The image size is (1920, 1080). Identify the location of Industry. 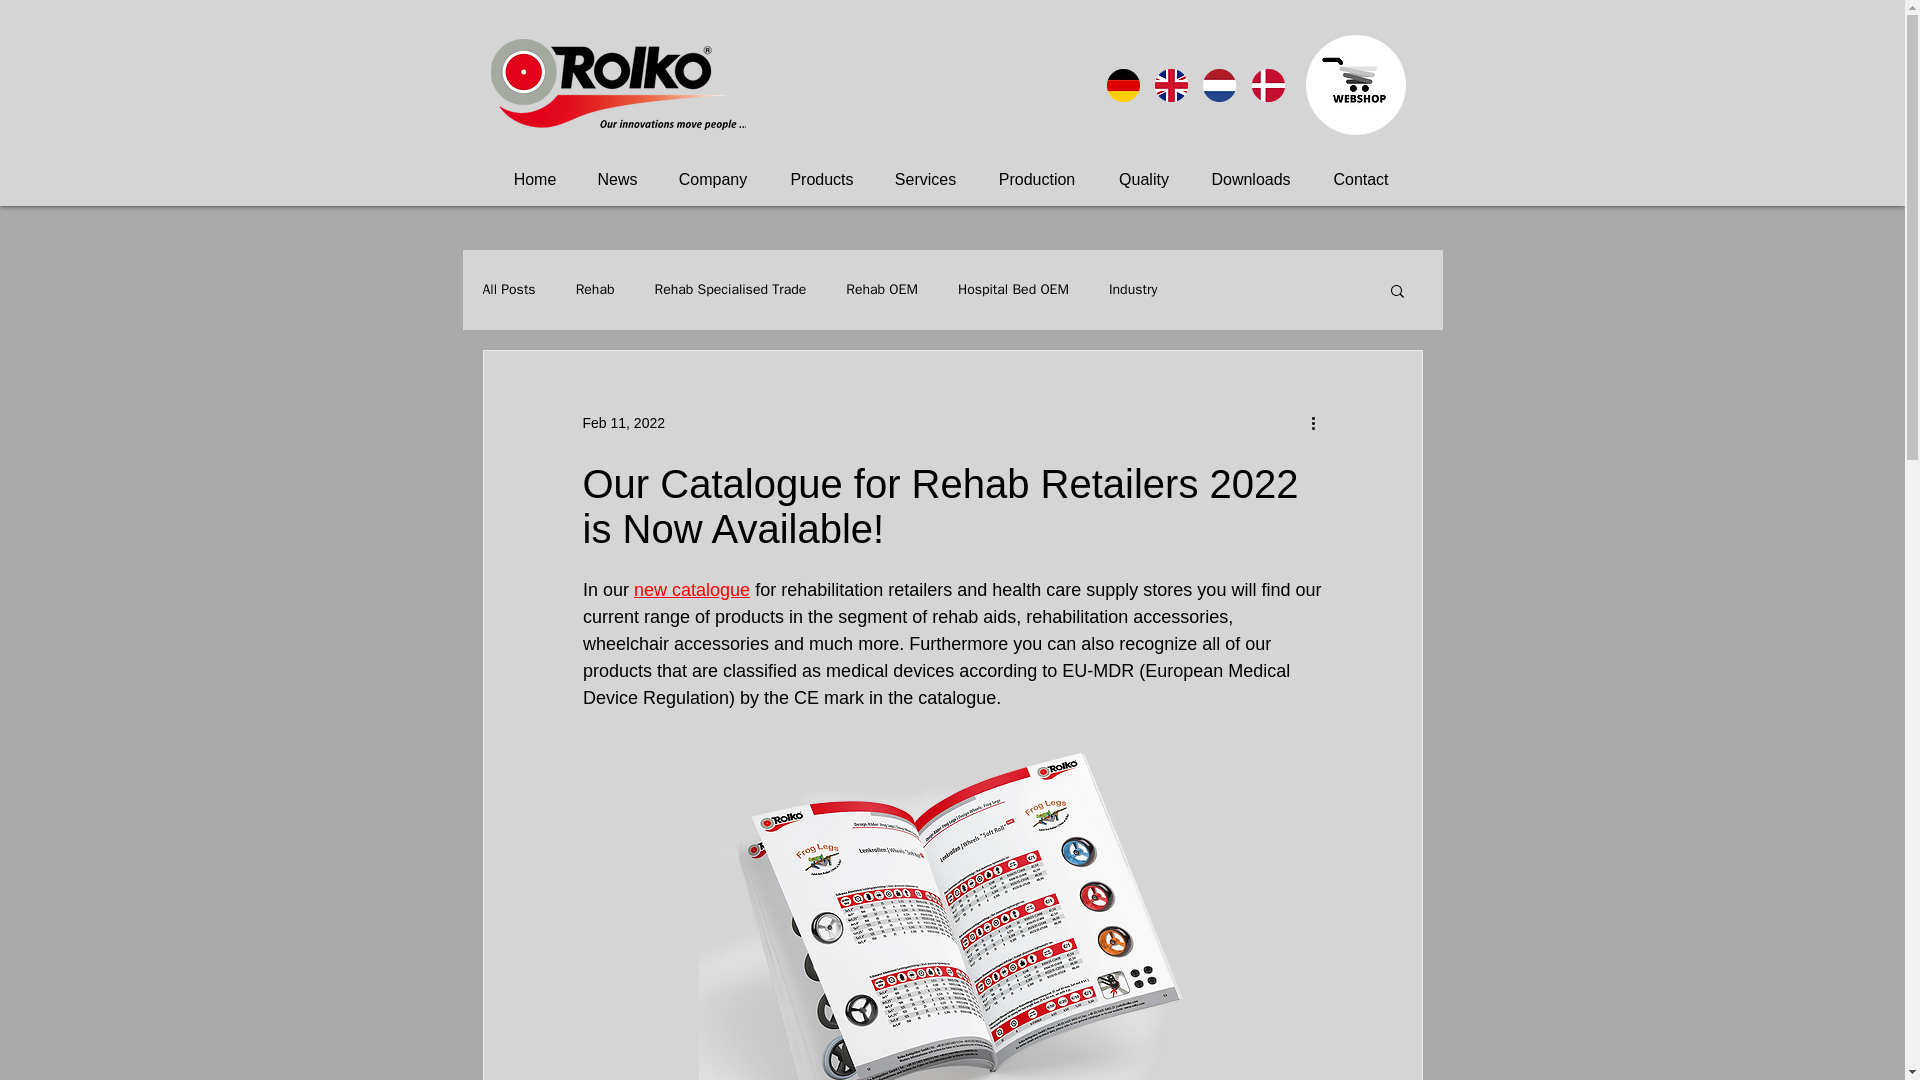
(1133, 290).